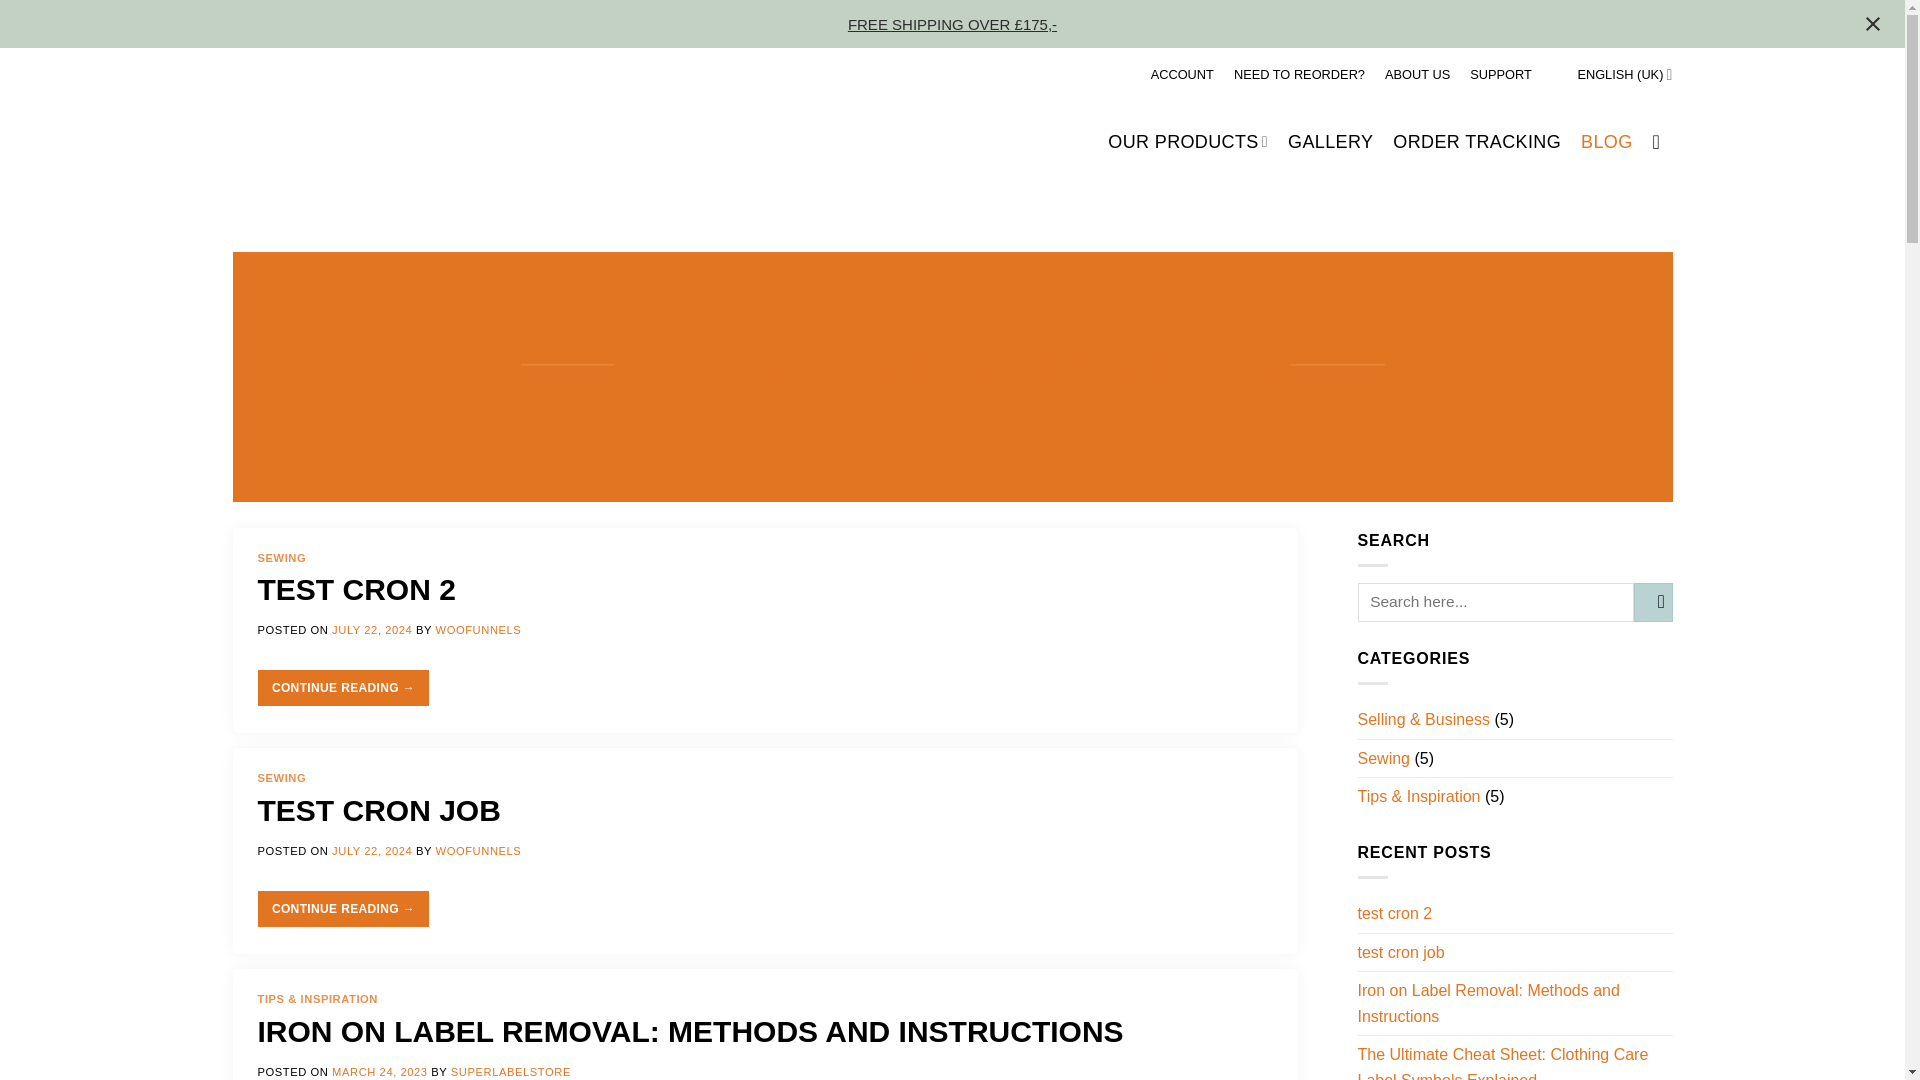 The image size is (1920, 1080). What do you see at coordinates (478, 850) in the screenshot?
I see `WOOFUNNELS` at bounding box center [478, 850].